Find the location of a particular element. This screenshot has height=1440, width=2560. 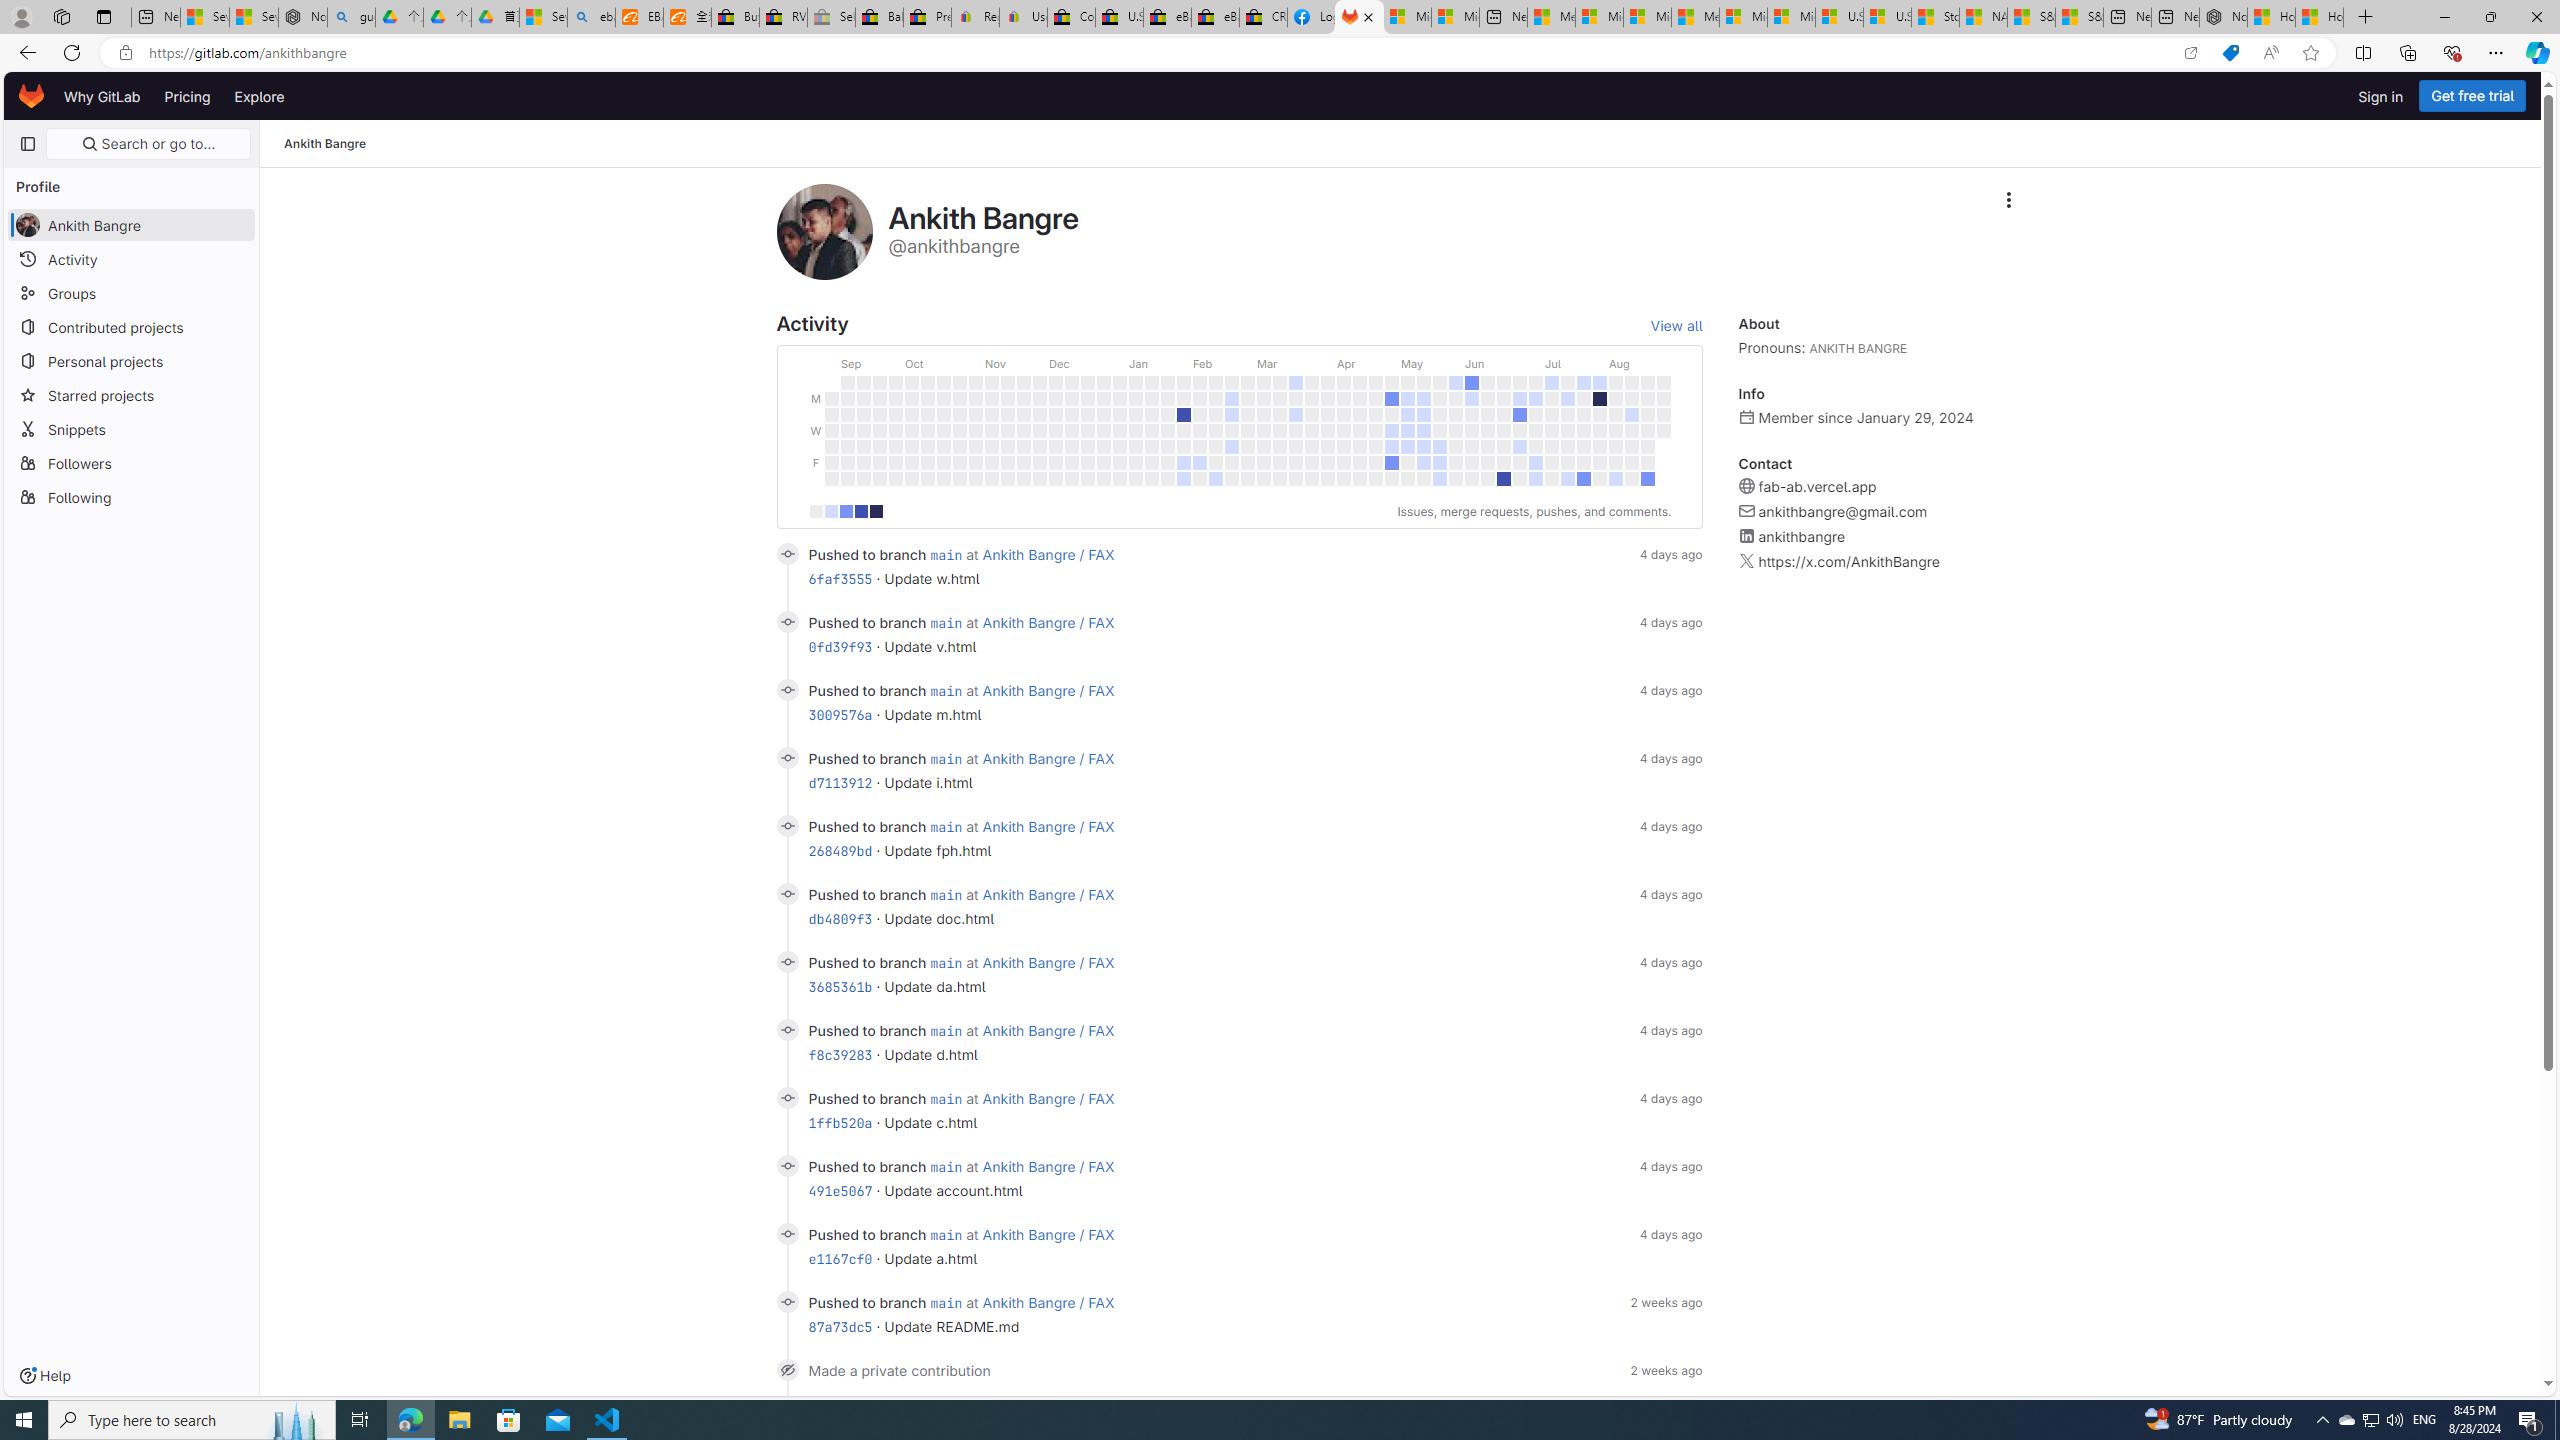

https://x.com/AnkithBangre is located at coordinates (1849, 562).